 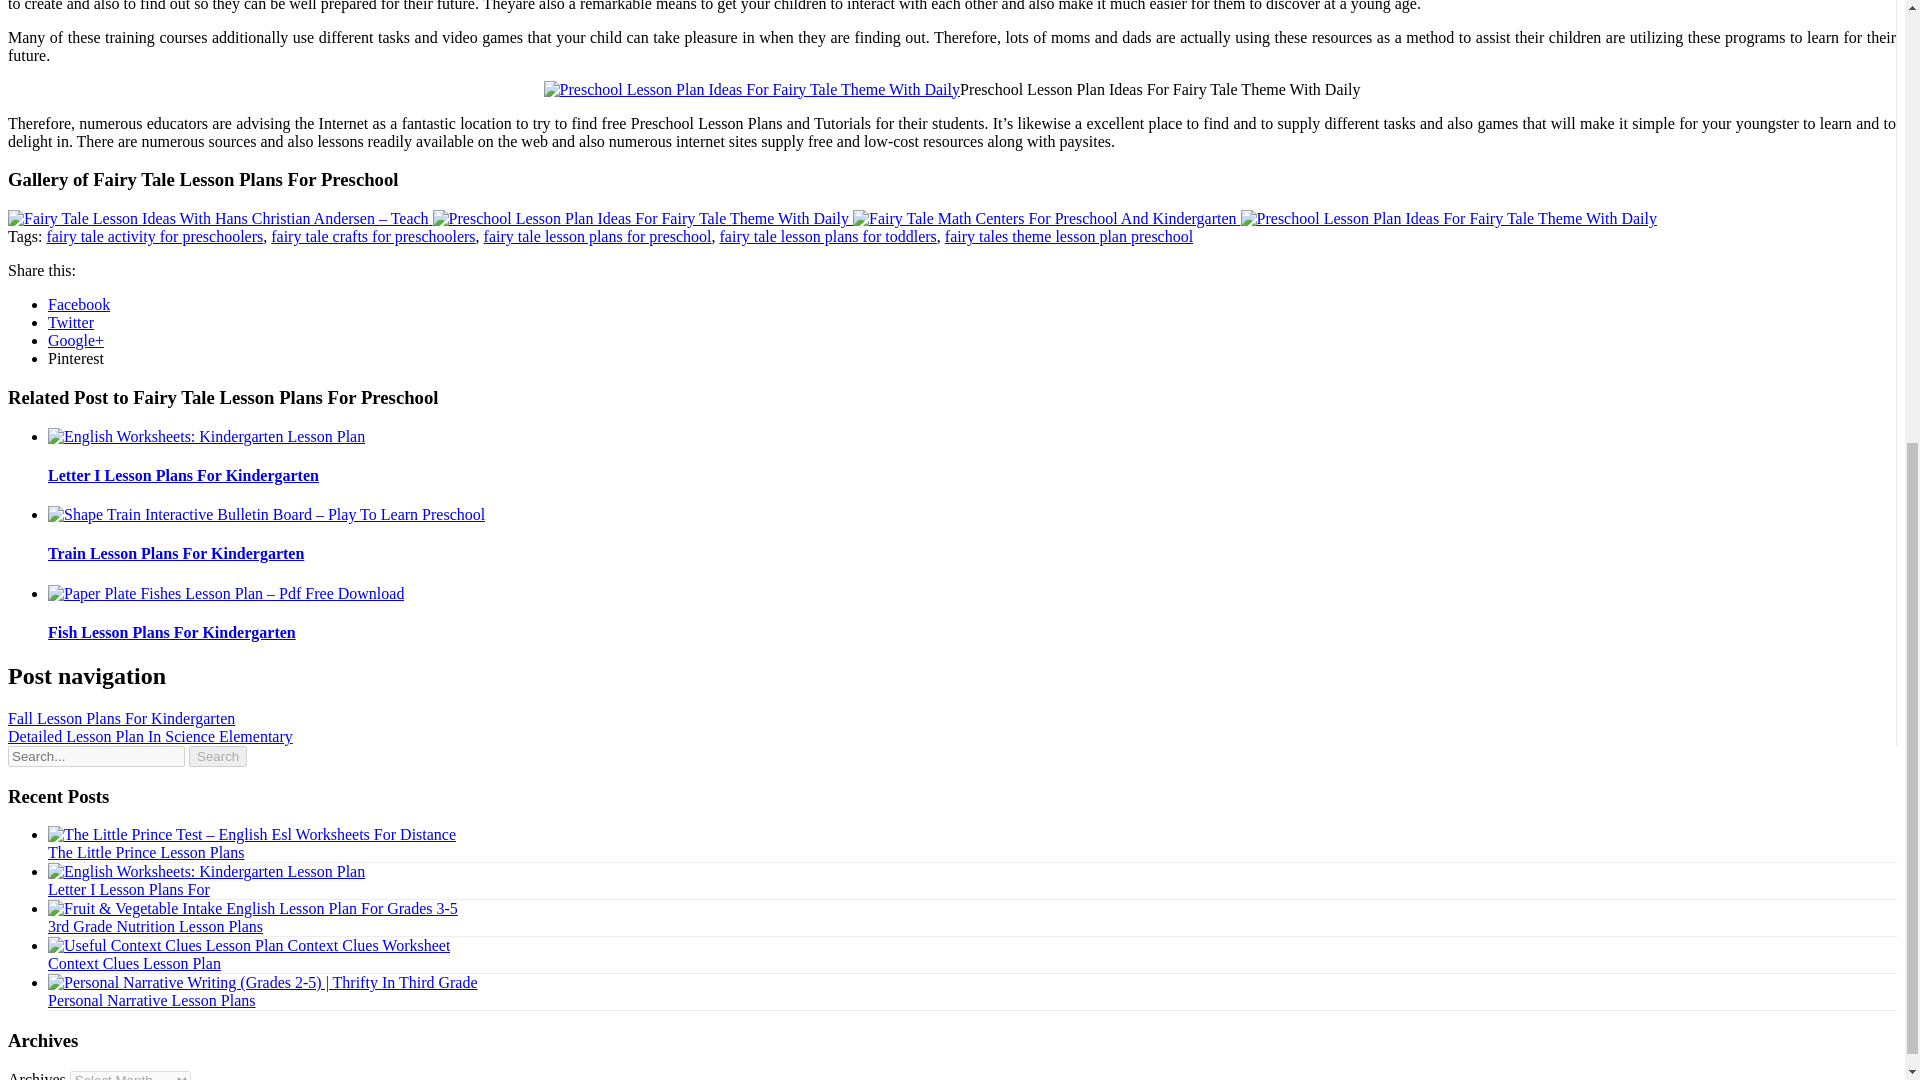 I want to click on Fairy Tale Math Centers For Preschool And Kindergarten, so click(x=1046, y=218).